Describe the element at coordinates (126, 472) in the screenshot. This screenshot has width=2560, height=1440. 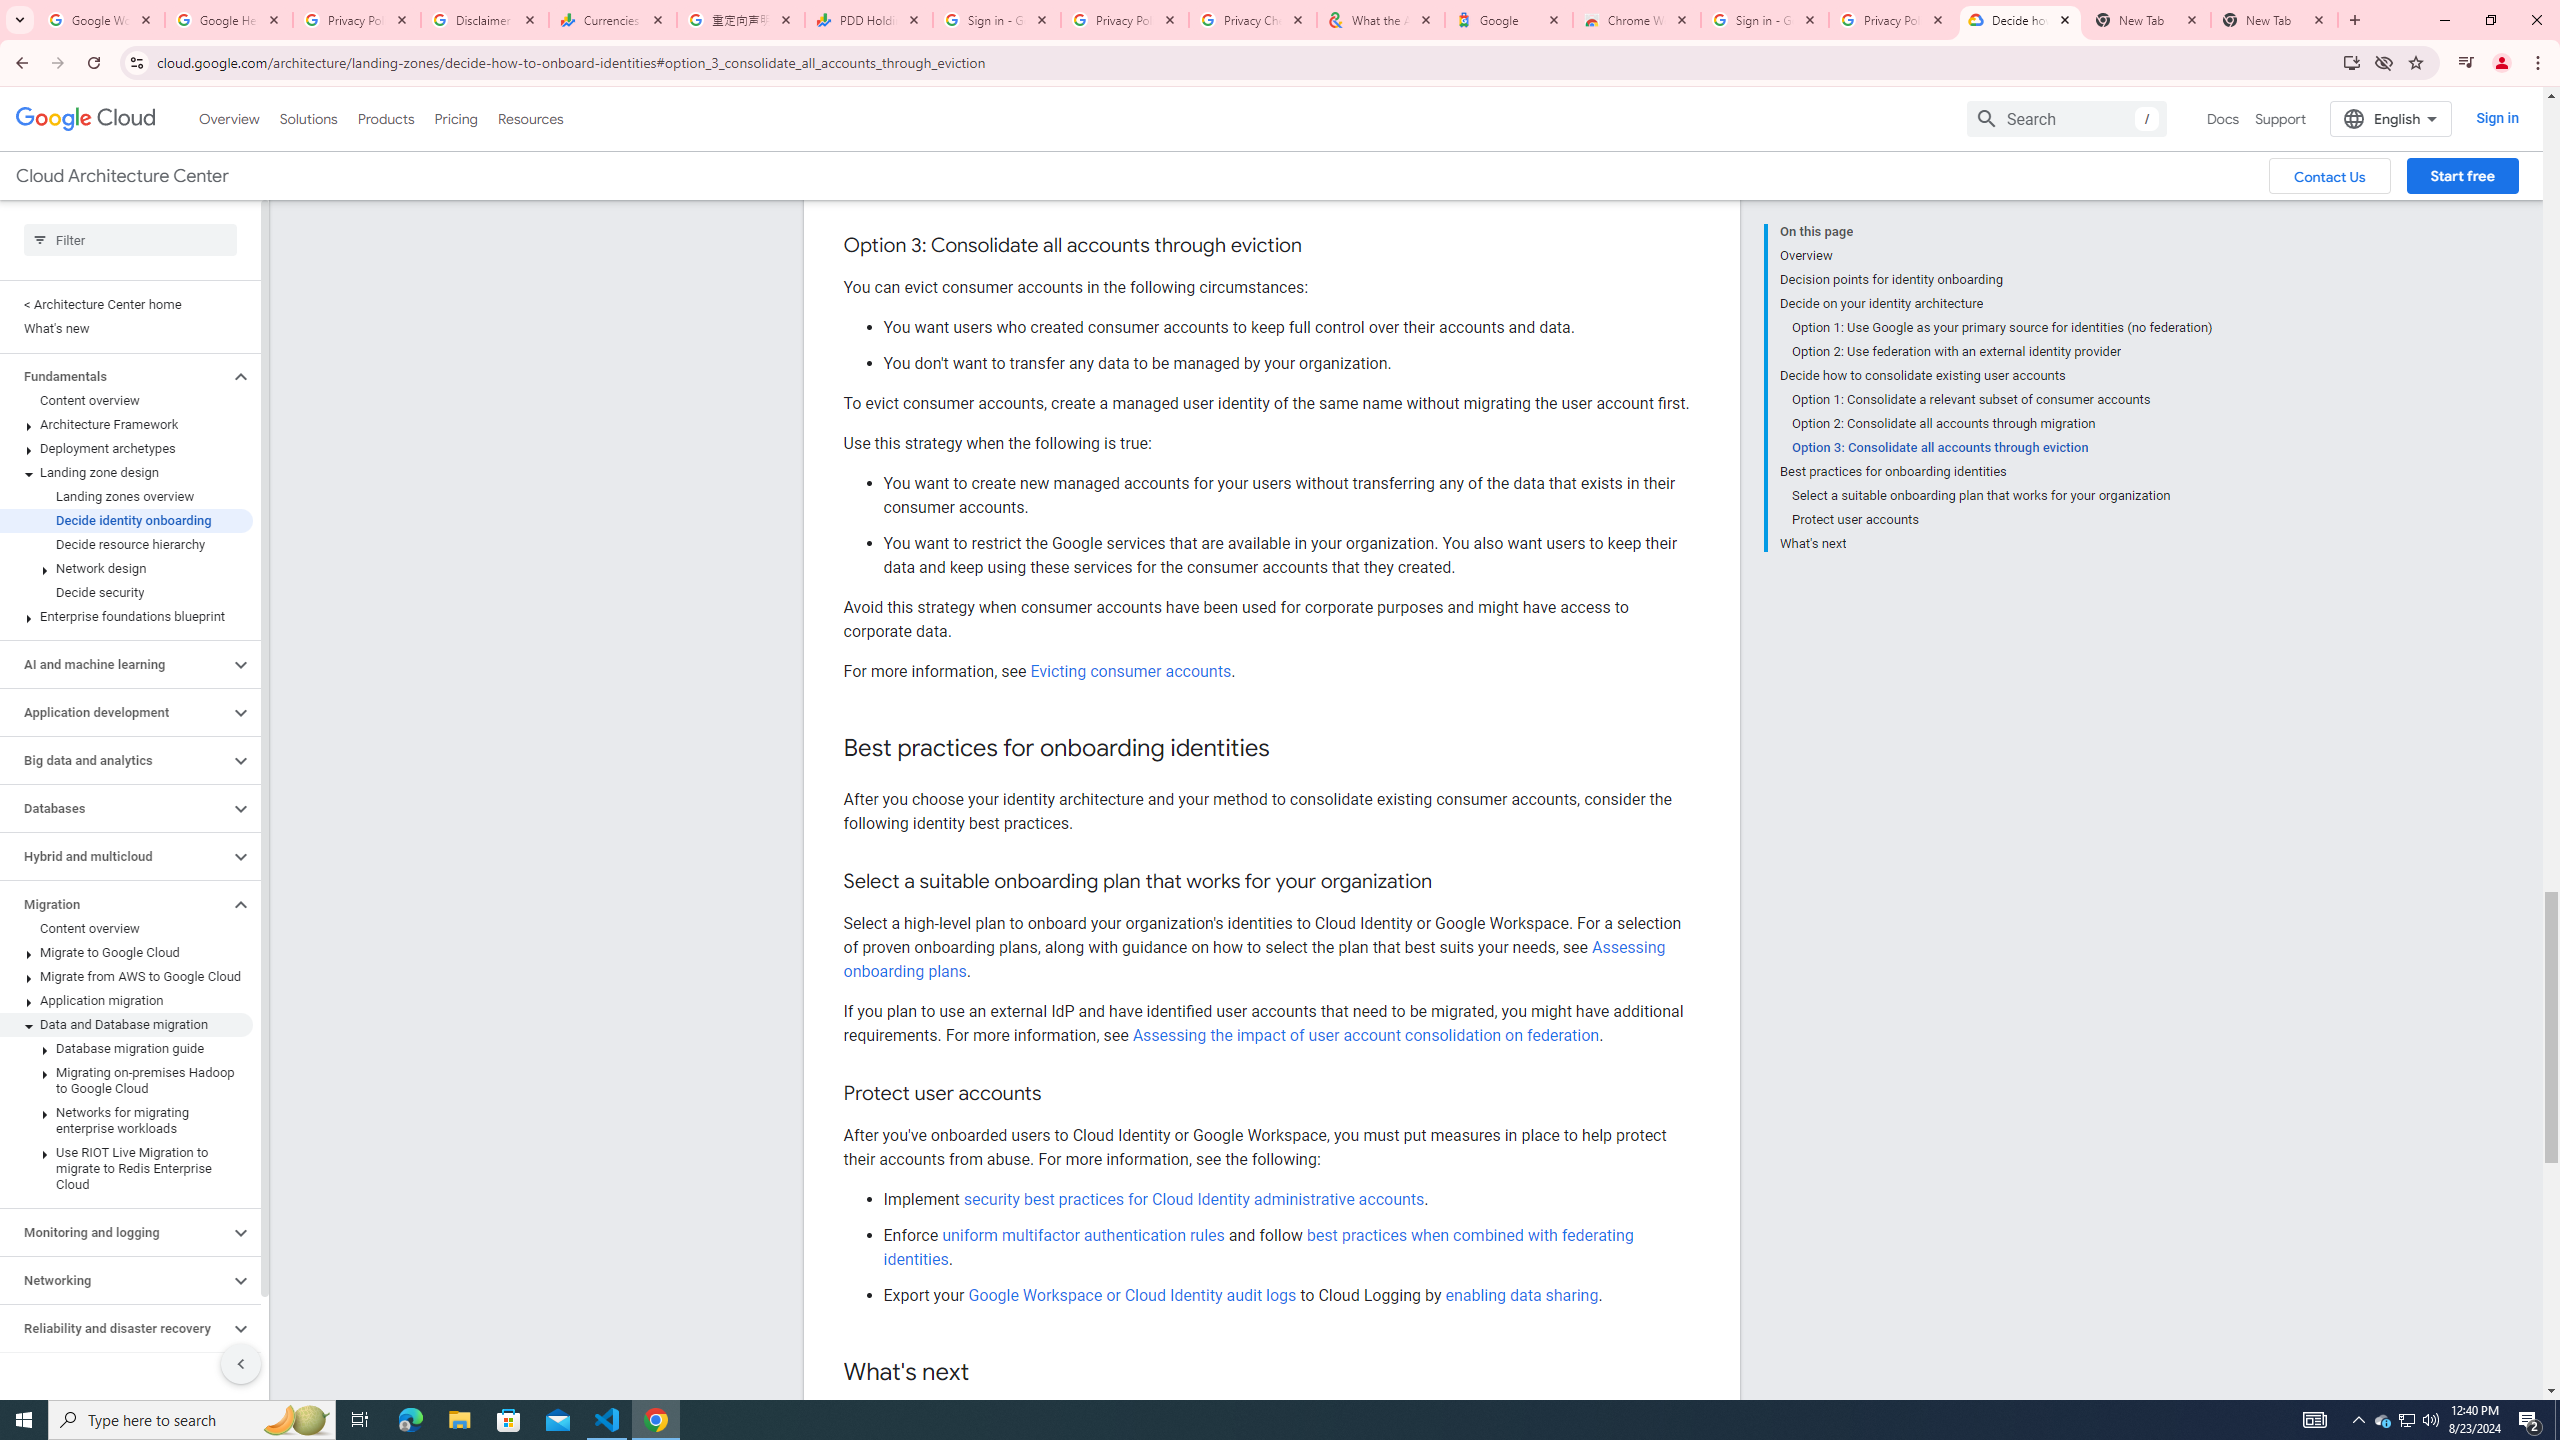
I see `Landing zone design` at that location.